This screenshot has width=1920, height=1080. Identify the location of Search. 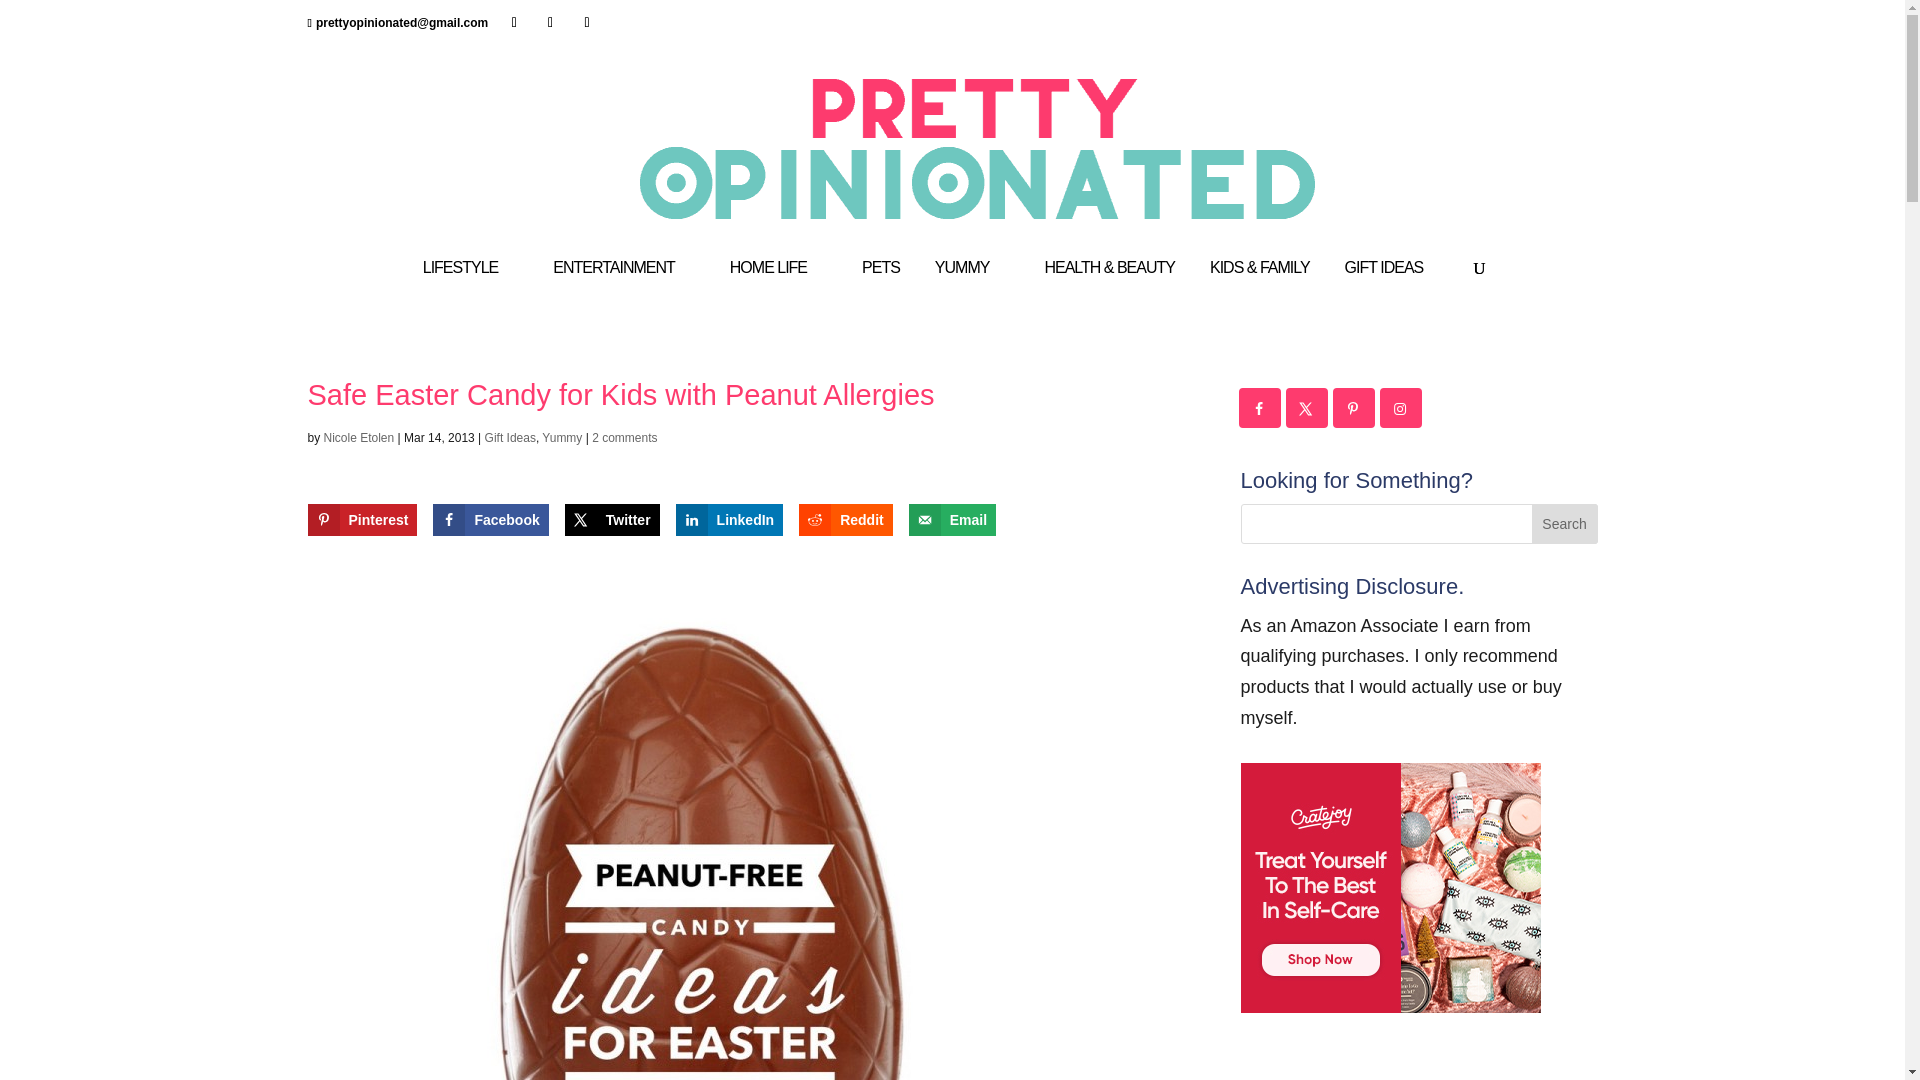
(1564, 524).